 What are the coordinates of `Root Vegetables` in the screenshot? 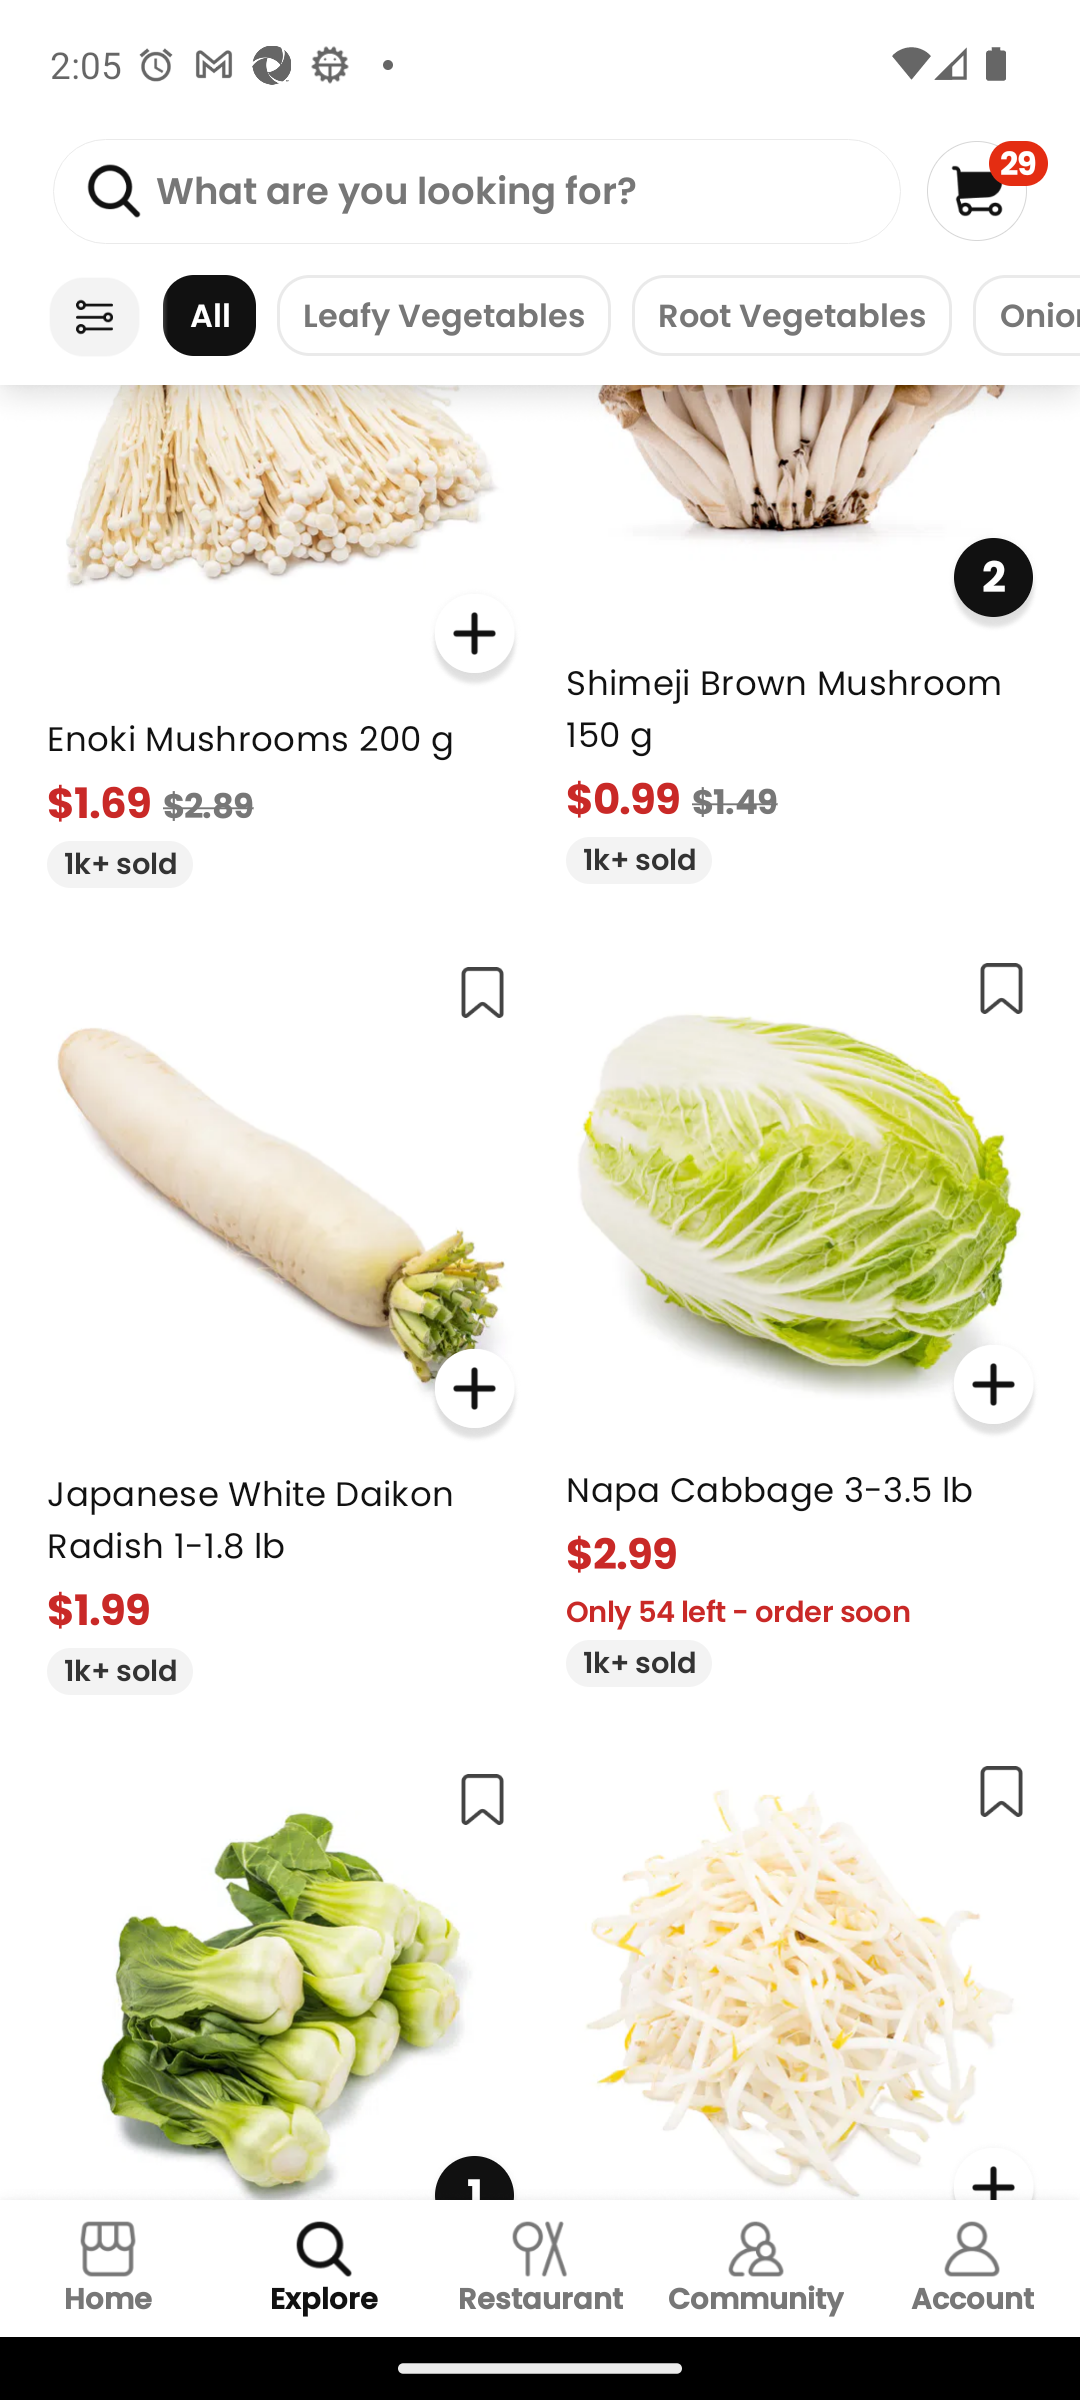 It's located at (791, 316).